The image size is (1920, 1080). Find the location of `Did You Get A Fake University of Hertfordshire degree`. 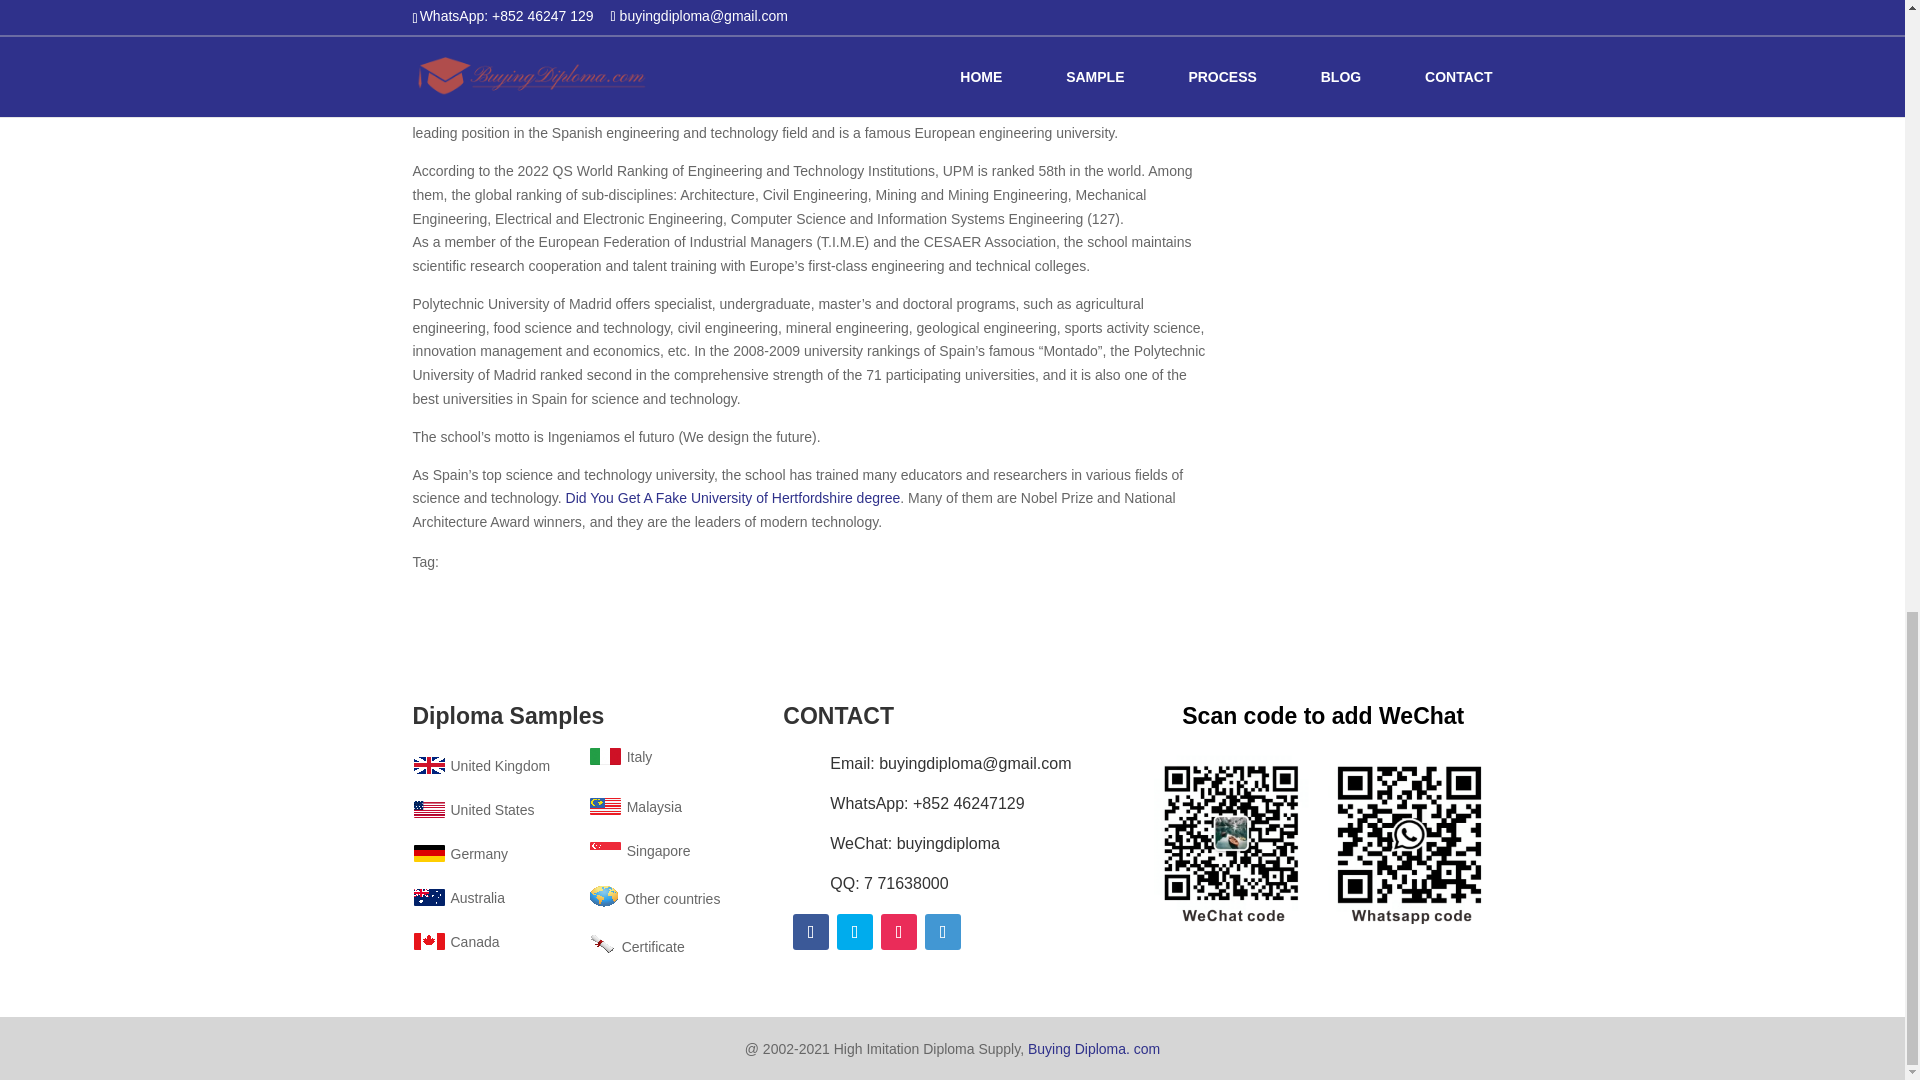

Did You Get A Fake University of Hertfordshire degree is located at coordinates (733, 498).